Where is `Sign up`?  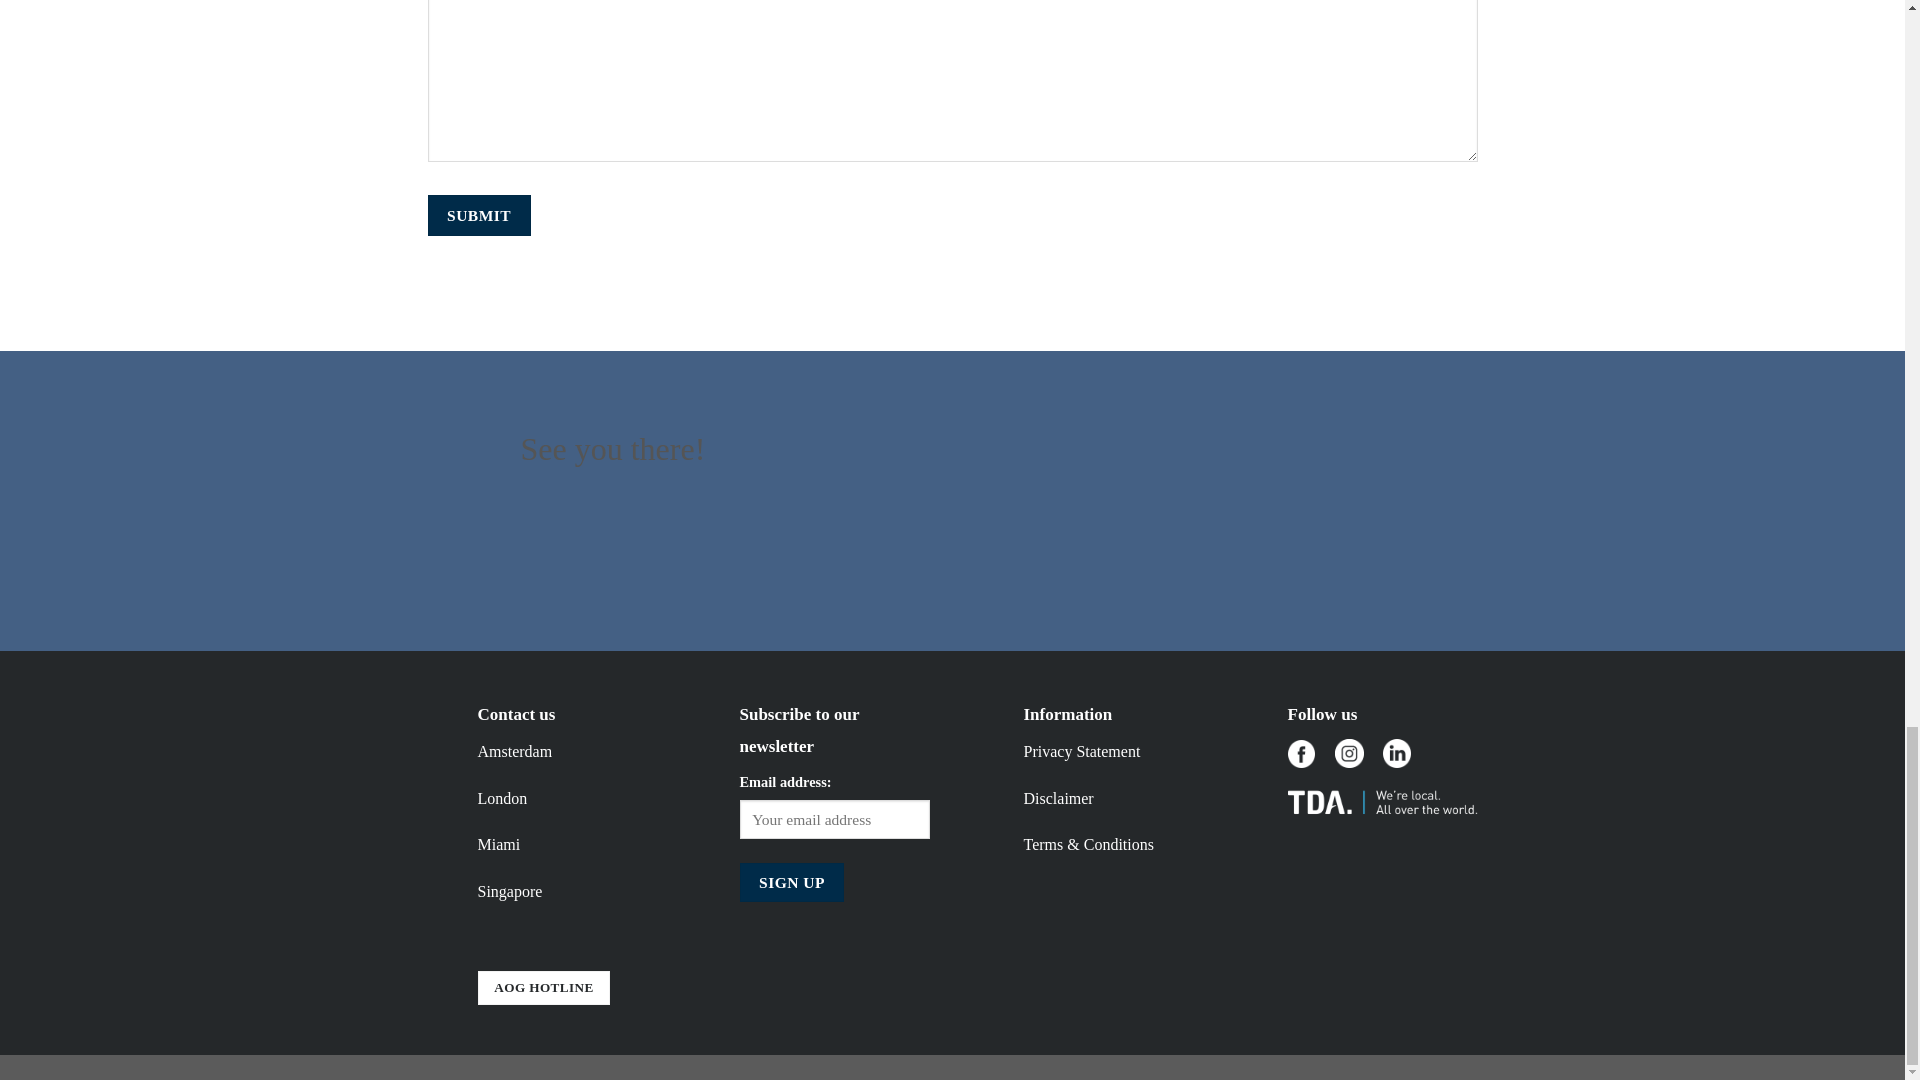 Sign up is located at coordinates (792, 882).